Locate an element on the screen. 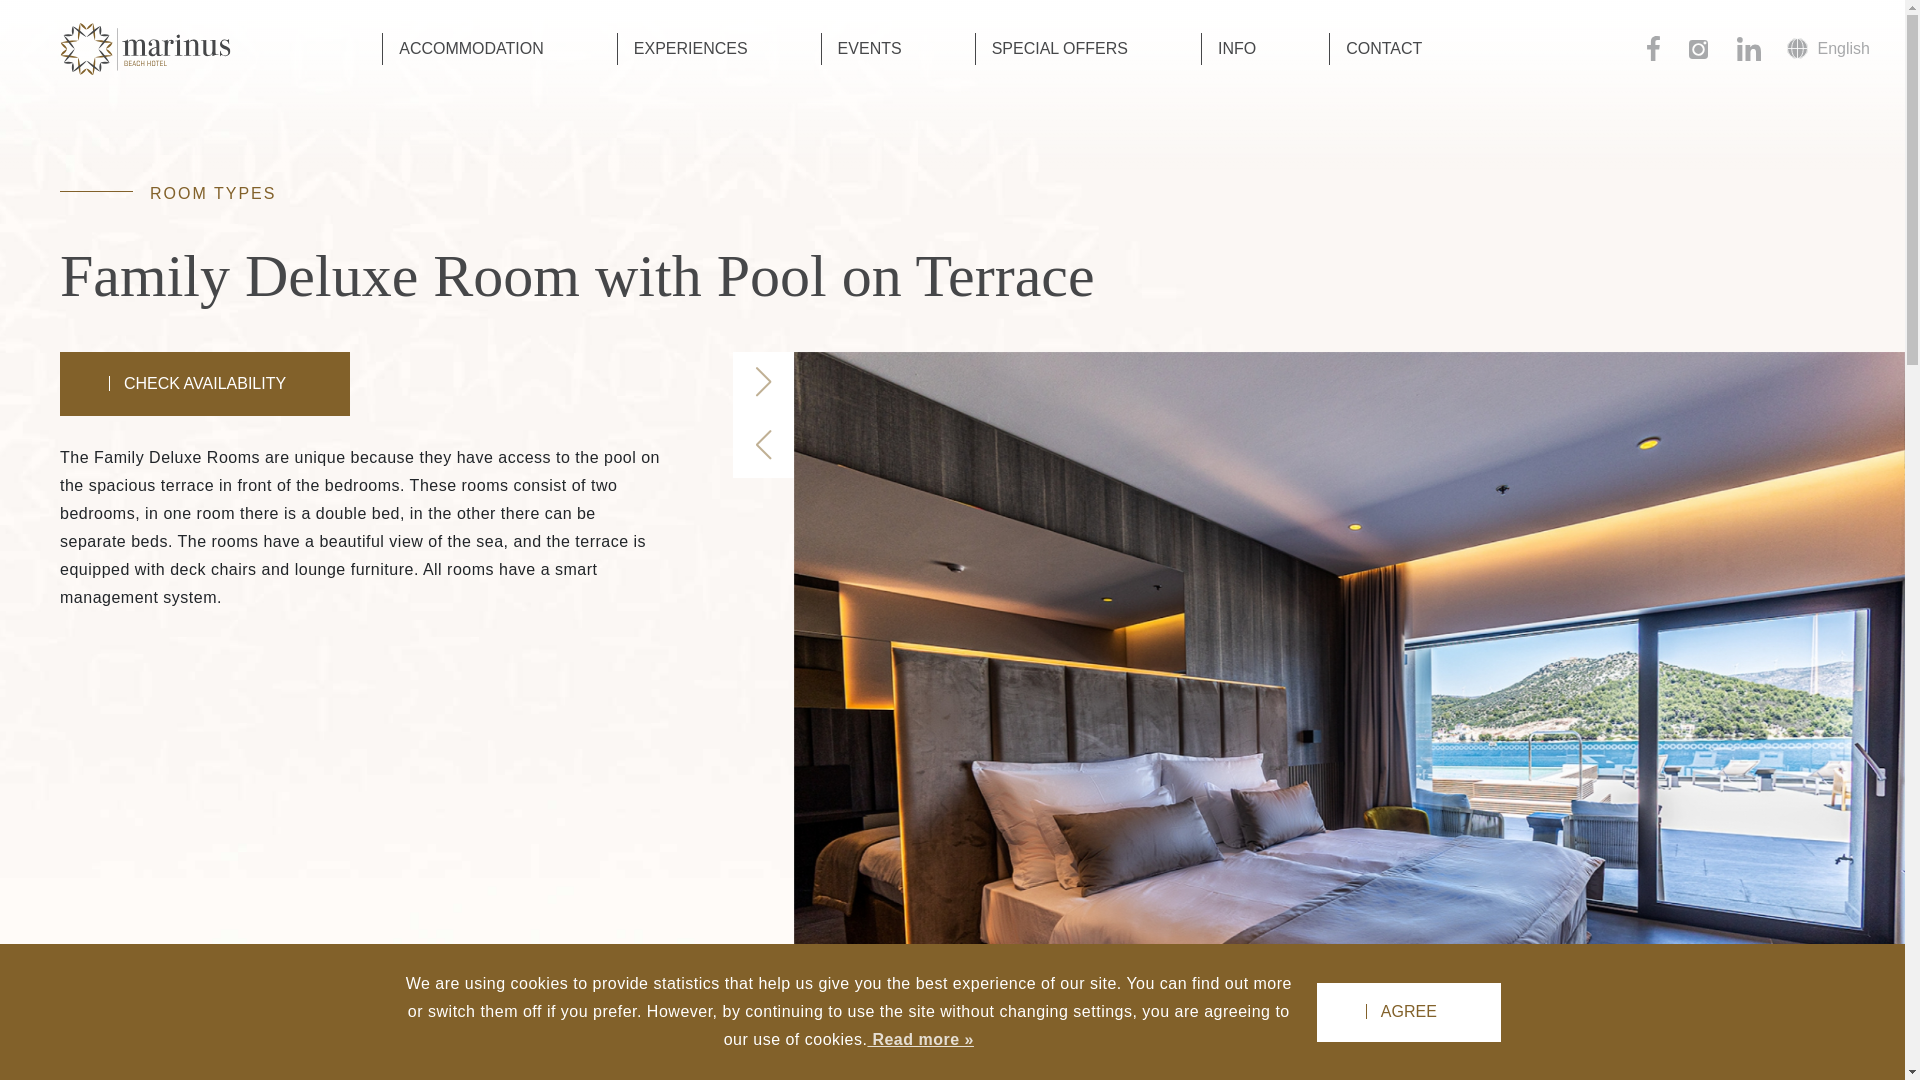  EXPERIENCES is located at coordinates (690, 48).